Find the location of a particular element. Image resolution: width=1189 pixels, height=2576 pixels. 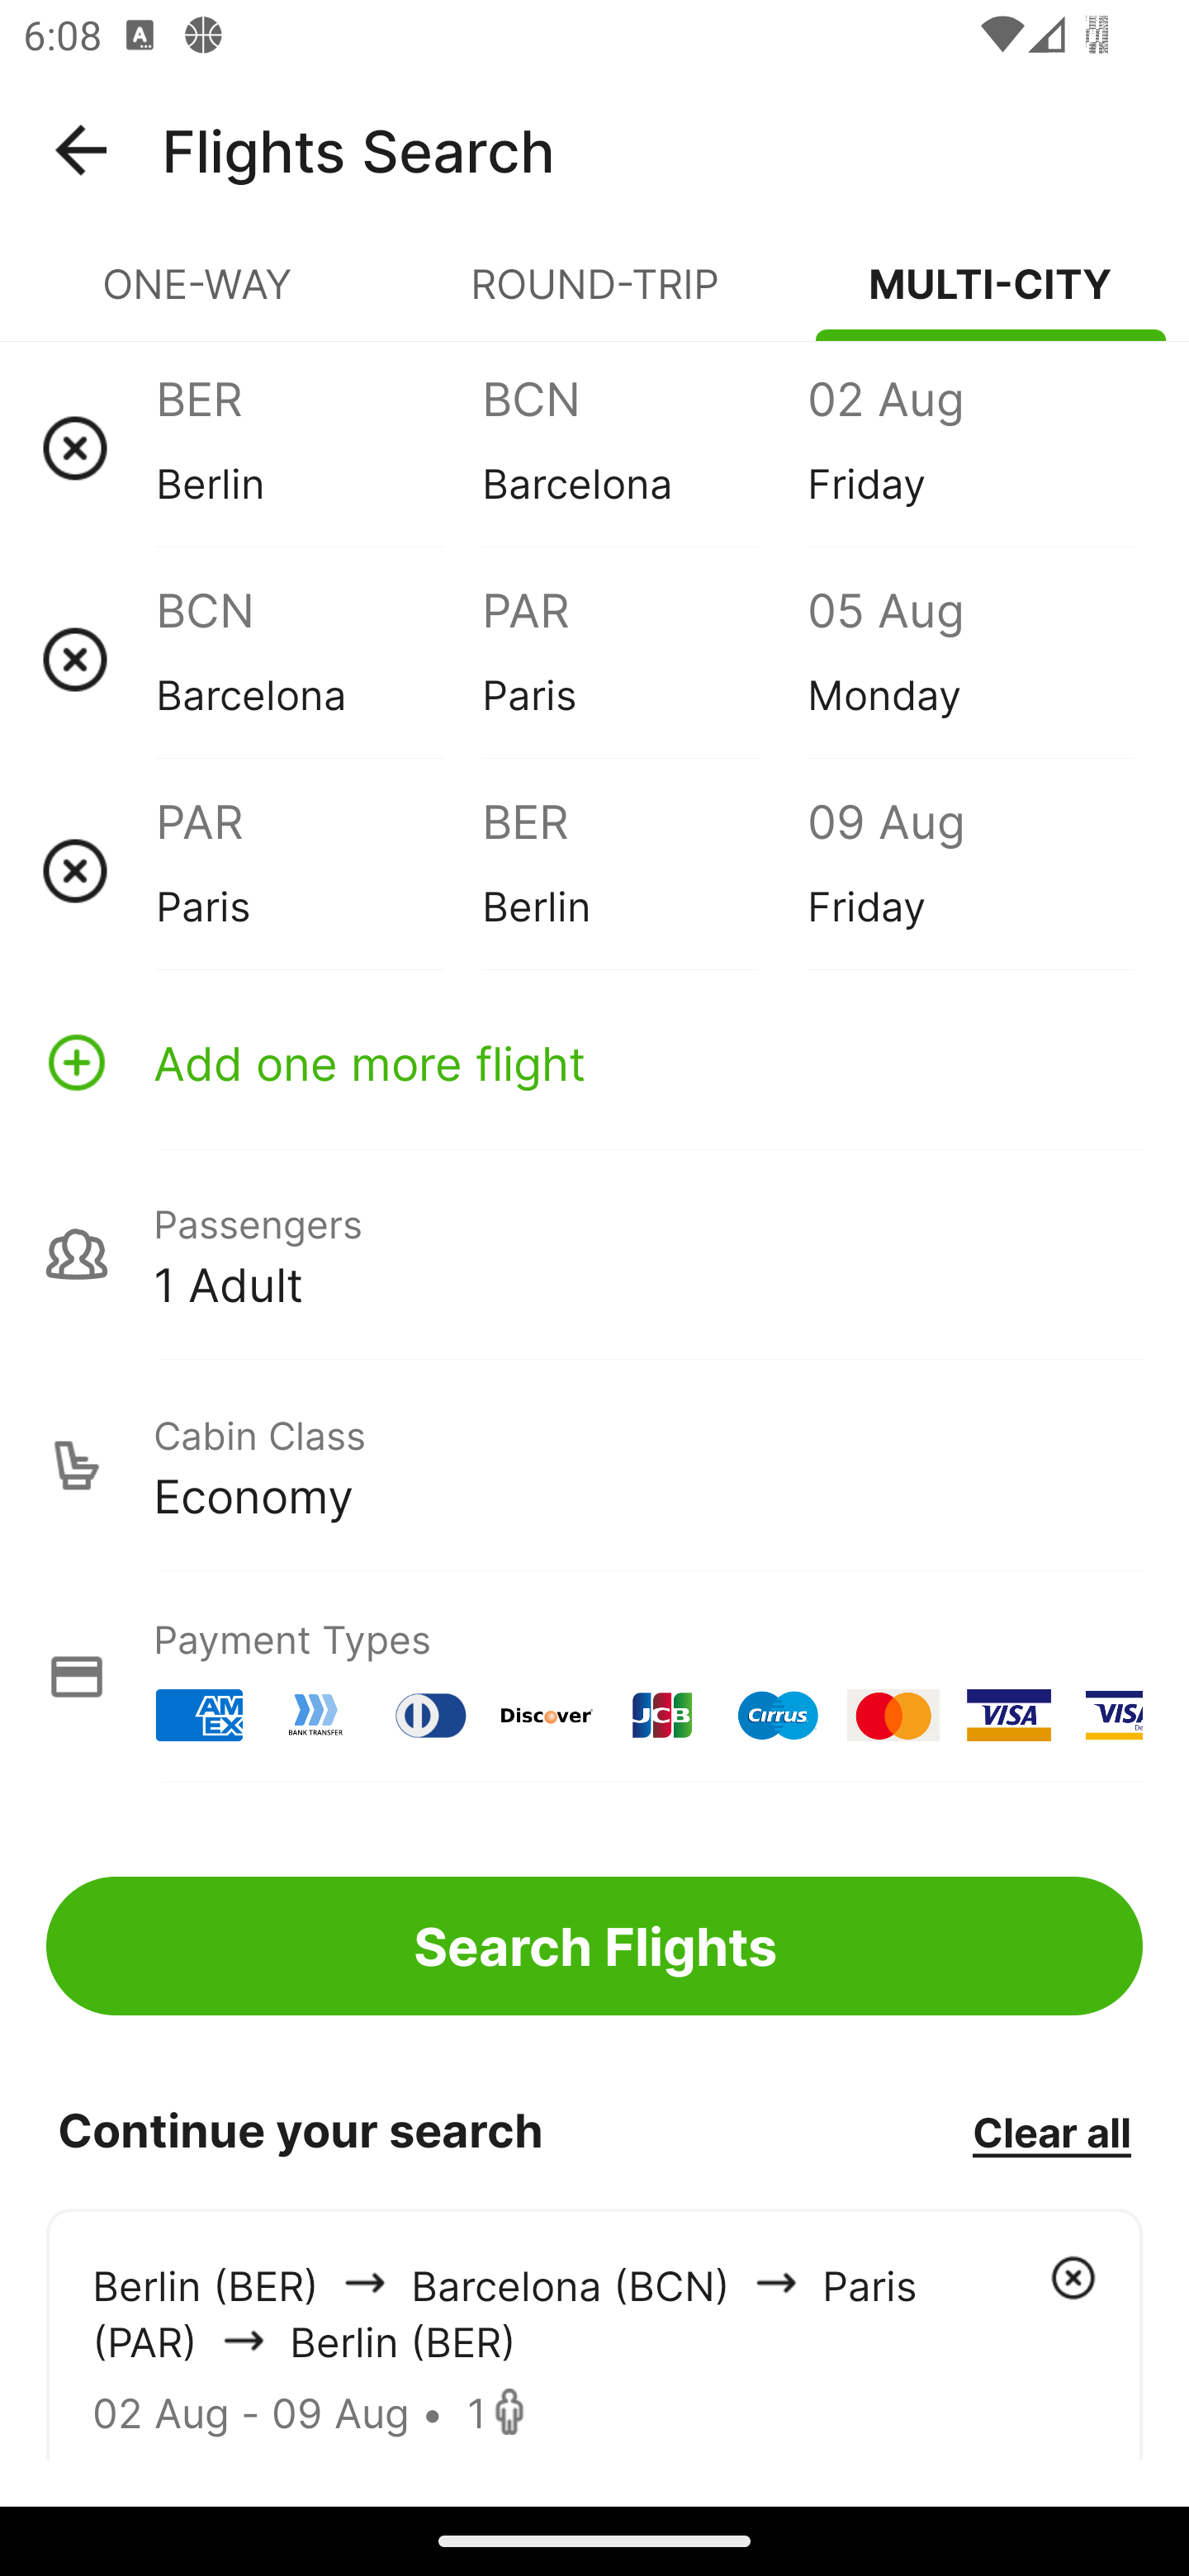

Add one more flight is located at coordinates (594, 1062).